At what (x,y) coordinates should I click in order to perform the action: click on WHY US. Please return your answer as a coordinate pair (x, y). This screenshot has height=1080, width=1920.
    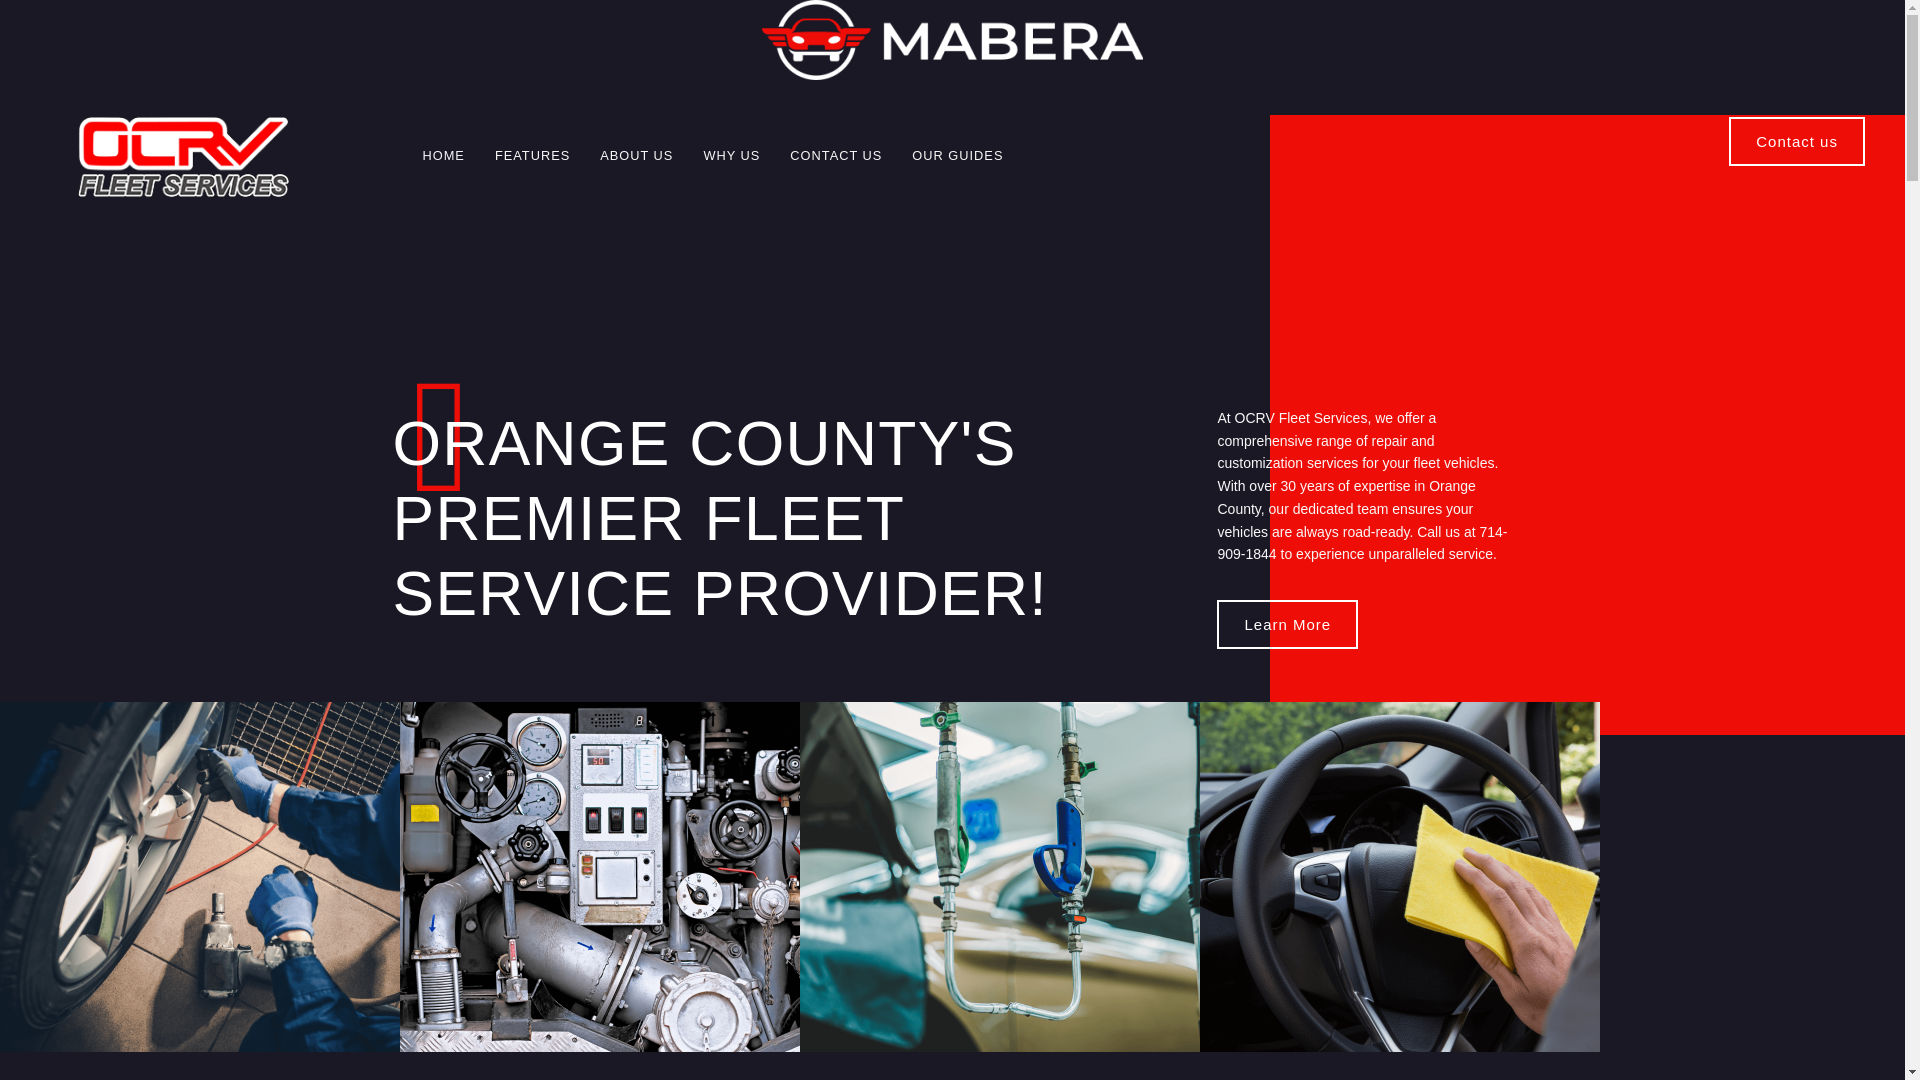
    Looking at the image, I should click on (731, 156).